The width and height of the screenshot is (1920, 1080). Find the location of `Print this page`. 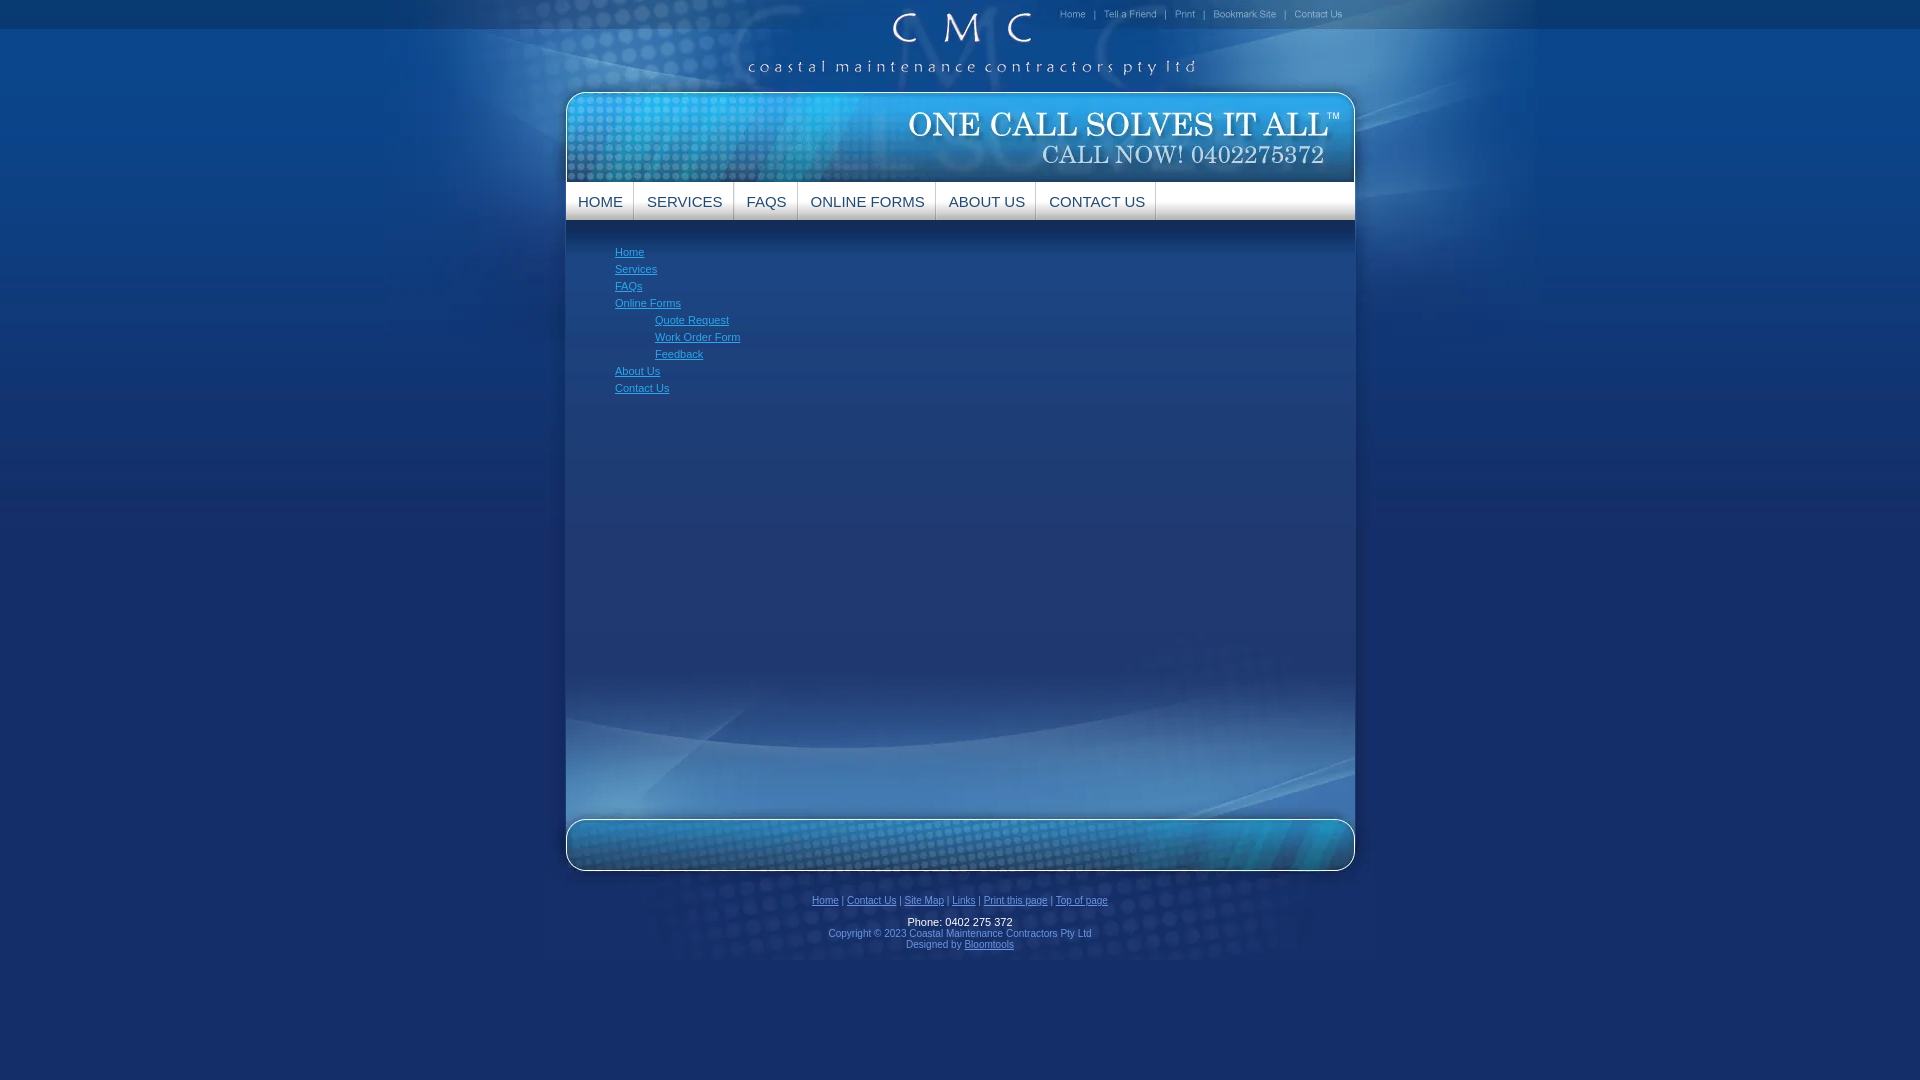

Print this page is located at coordinates (1016, 900).